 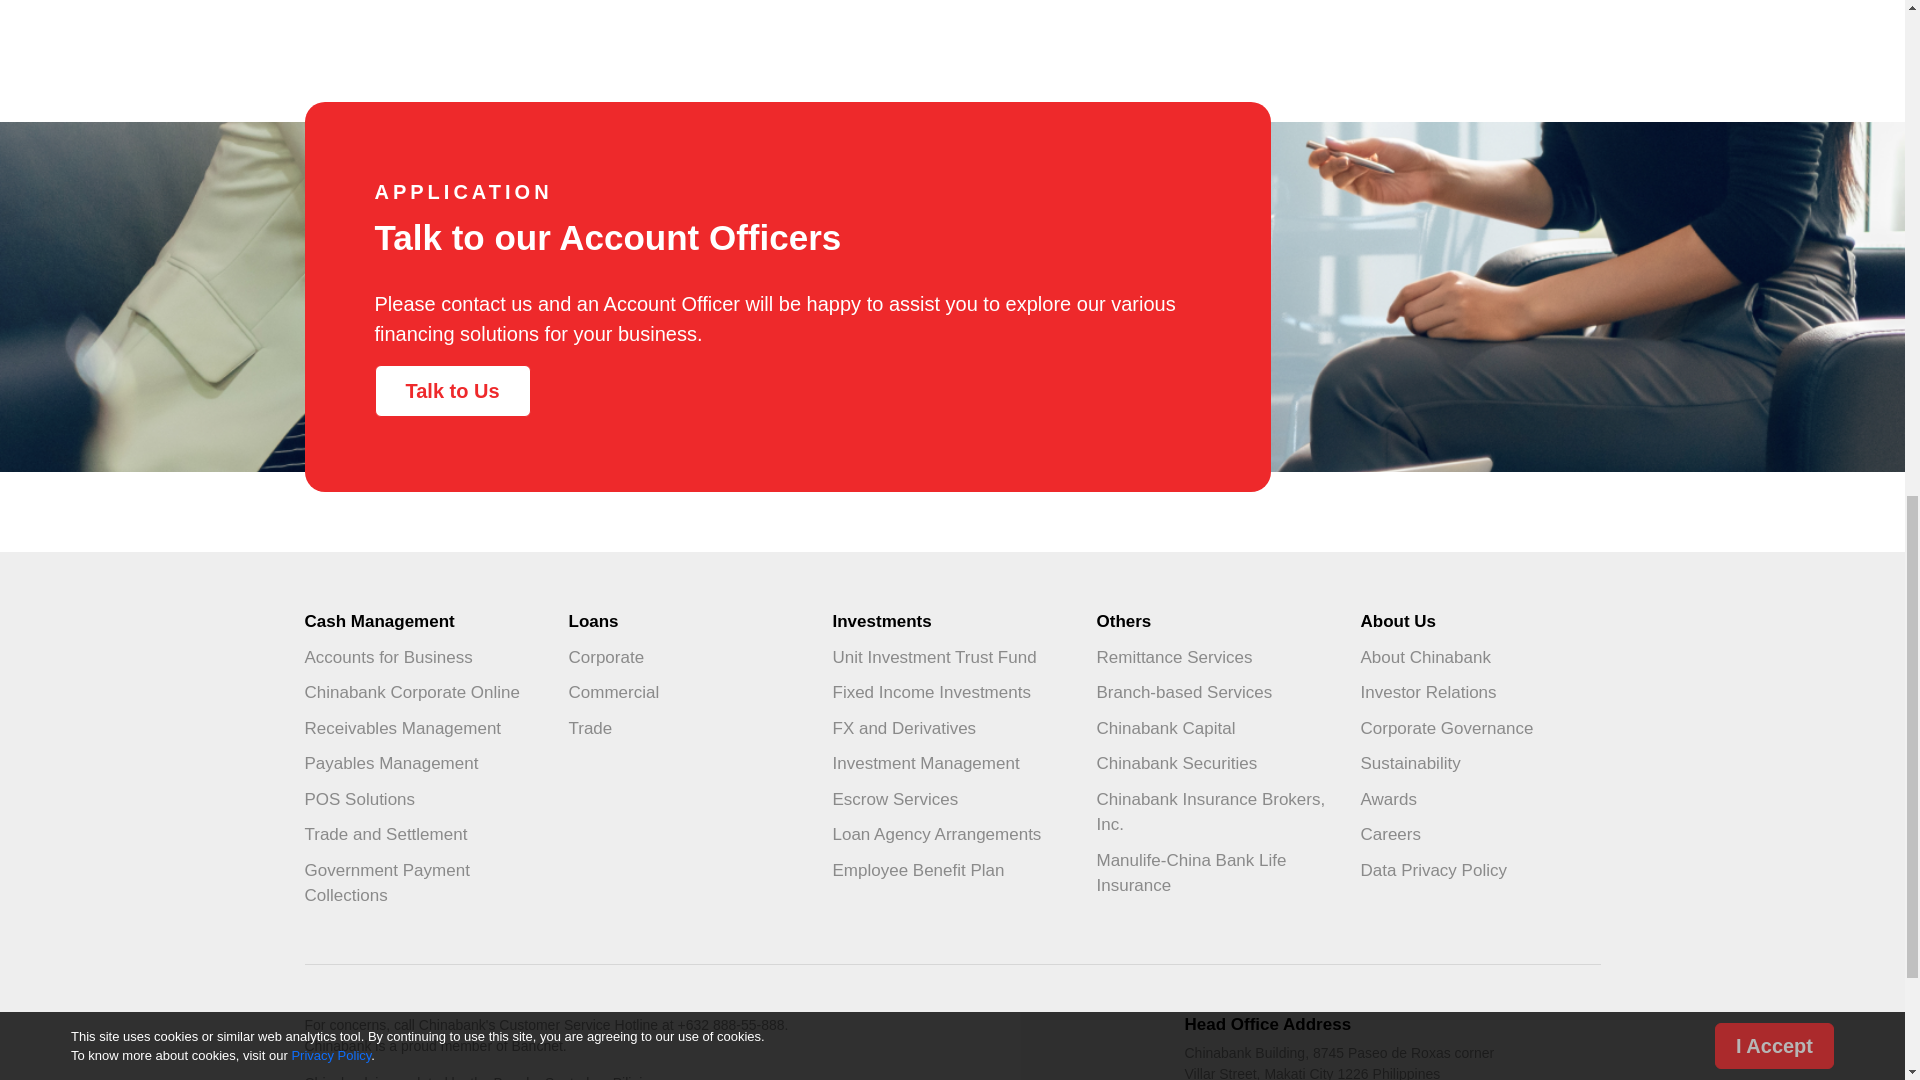 I want to click on Talk to Us, so click(x=452, y=389).